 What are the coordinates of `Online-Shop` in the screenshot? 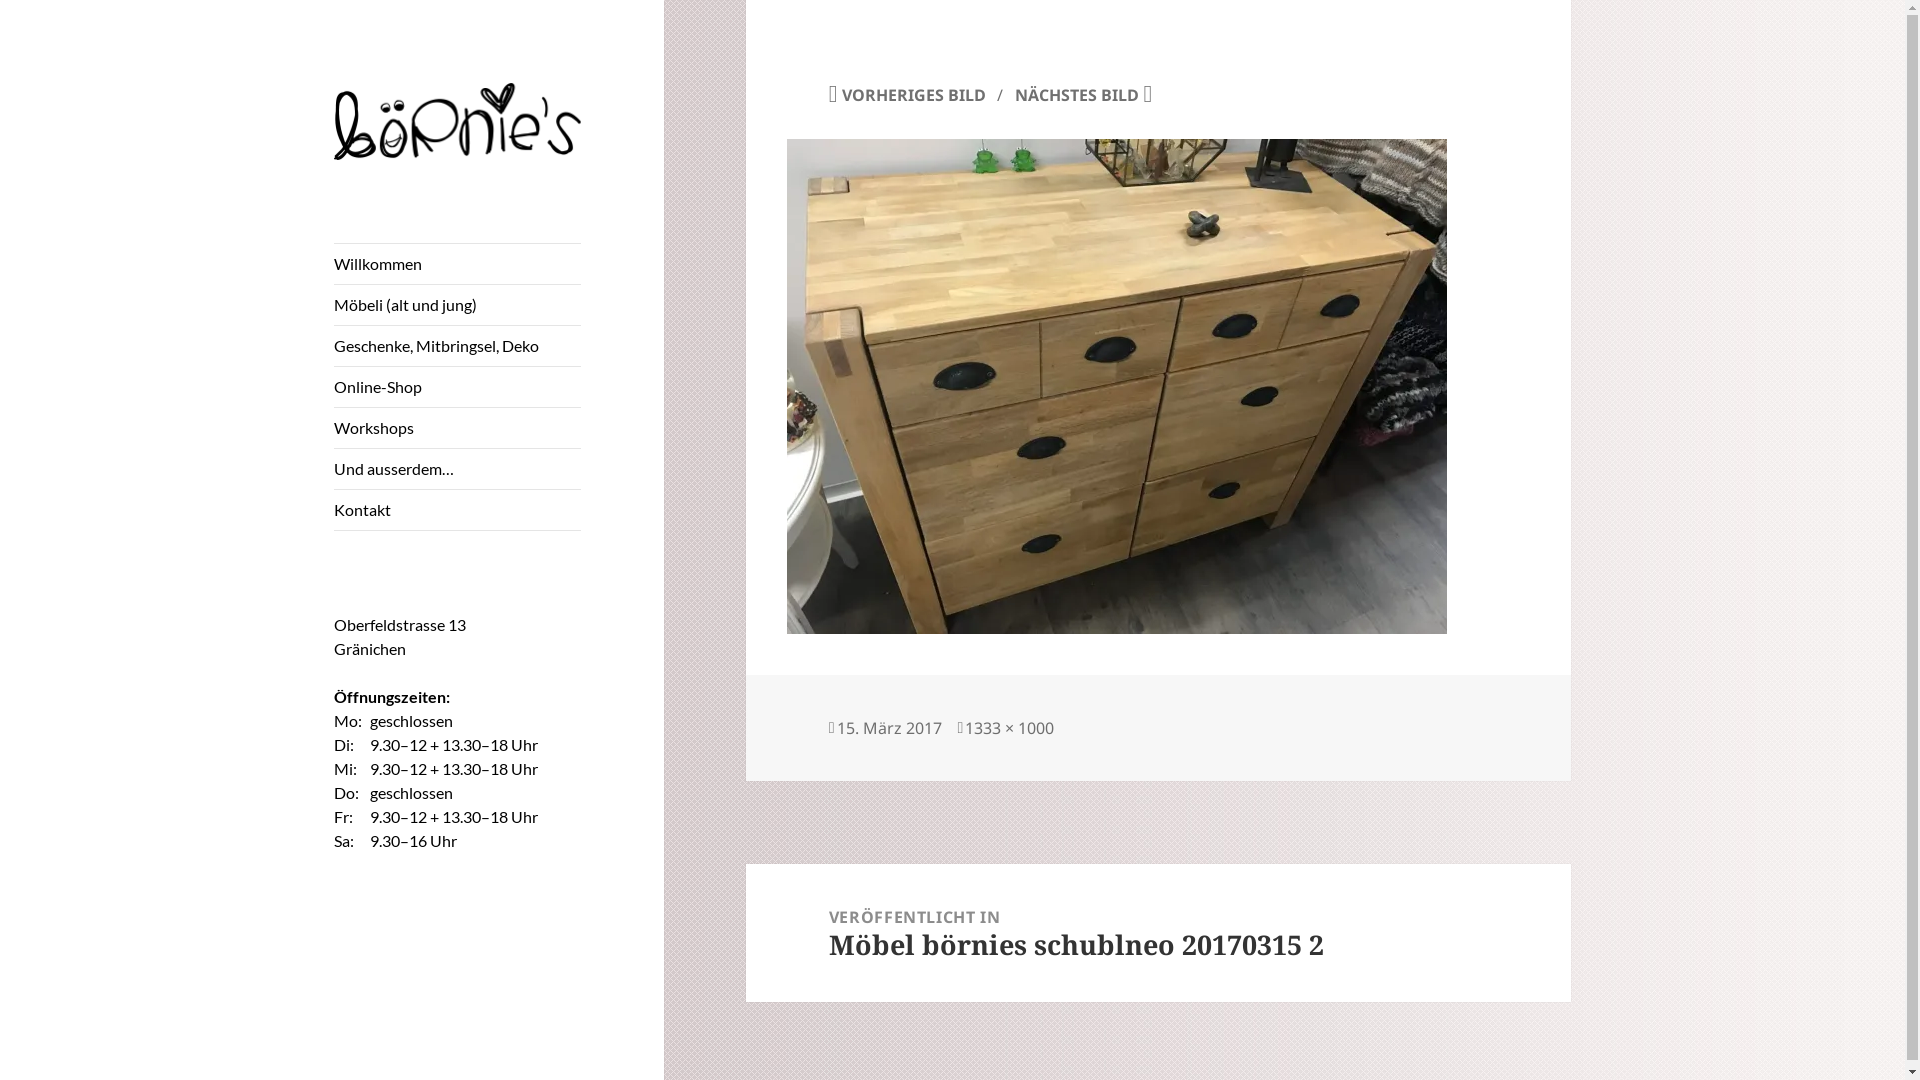 It's located at (458, 387).